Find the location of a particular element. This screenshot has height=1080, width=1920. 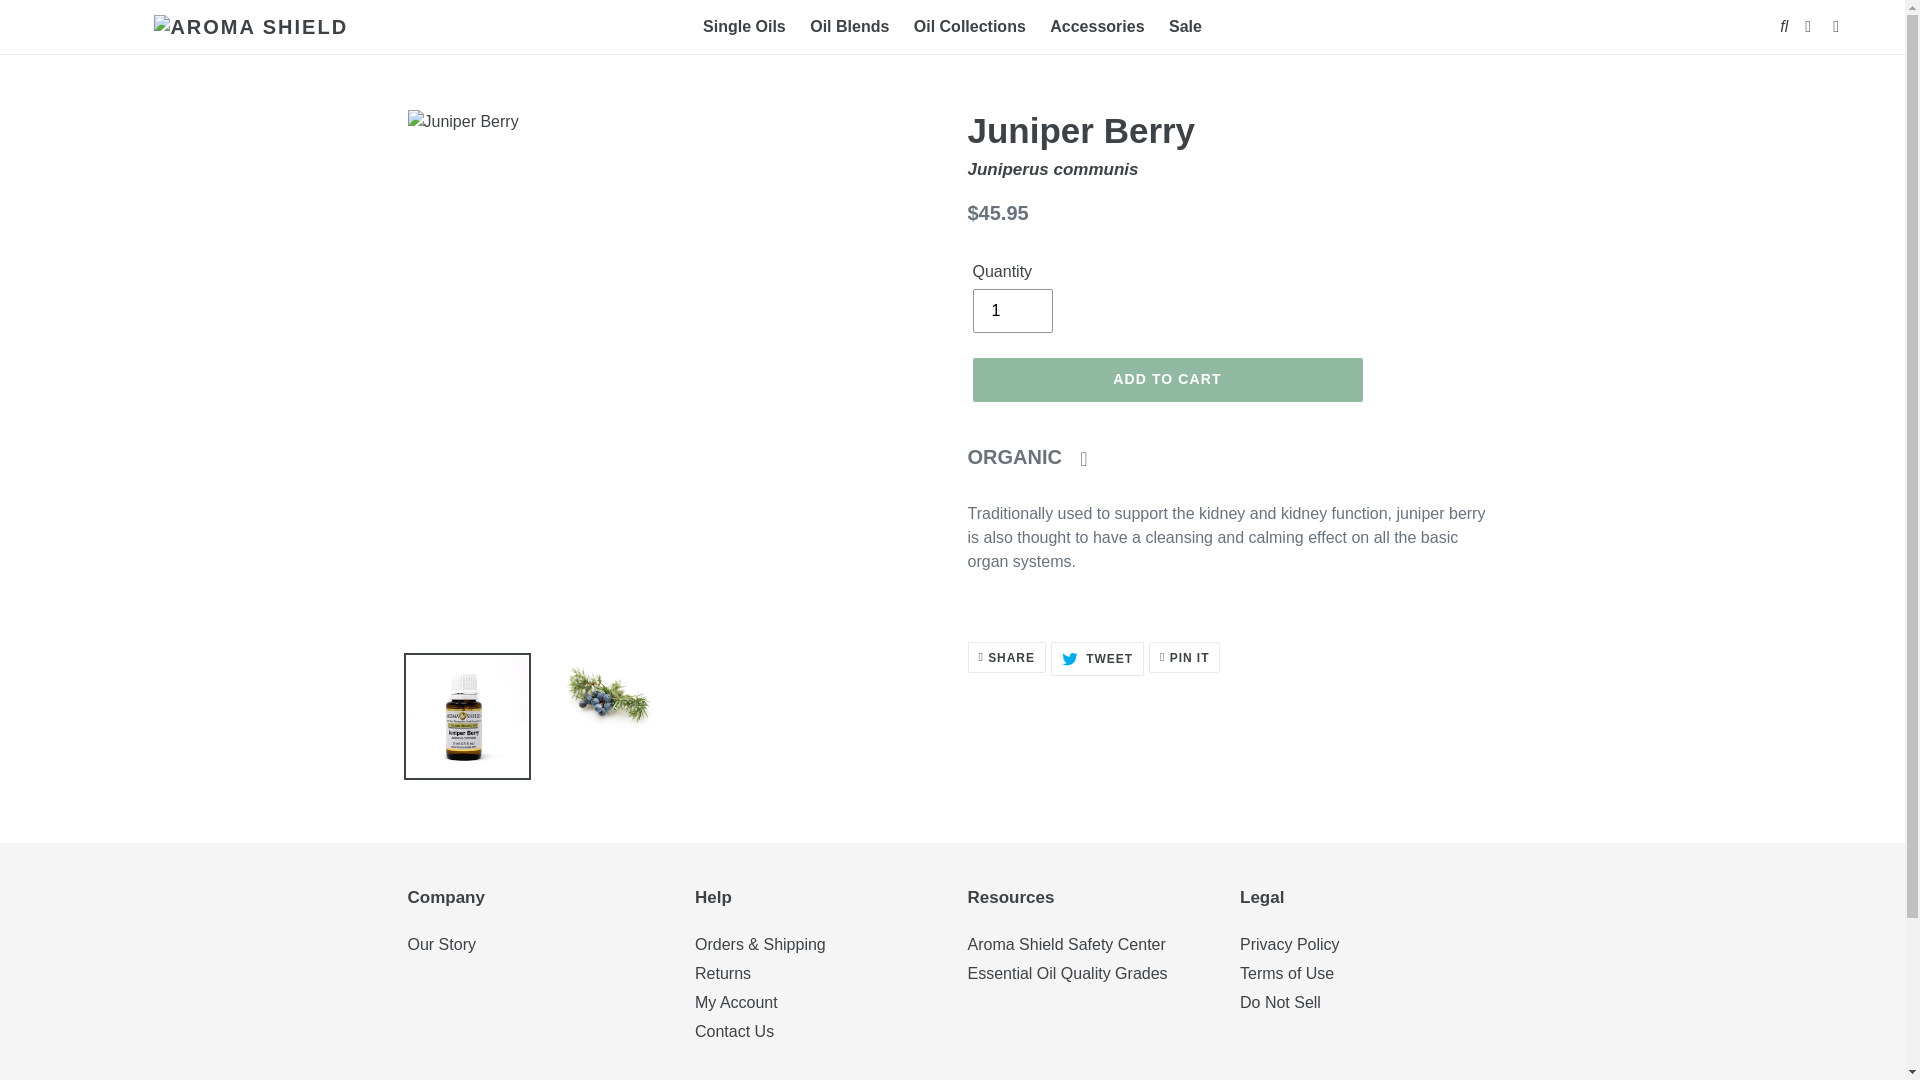

Terms of Use is located at coordinates (1287, 973).